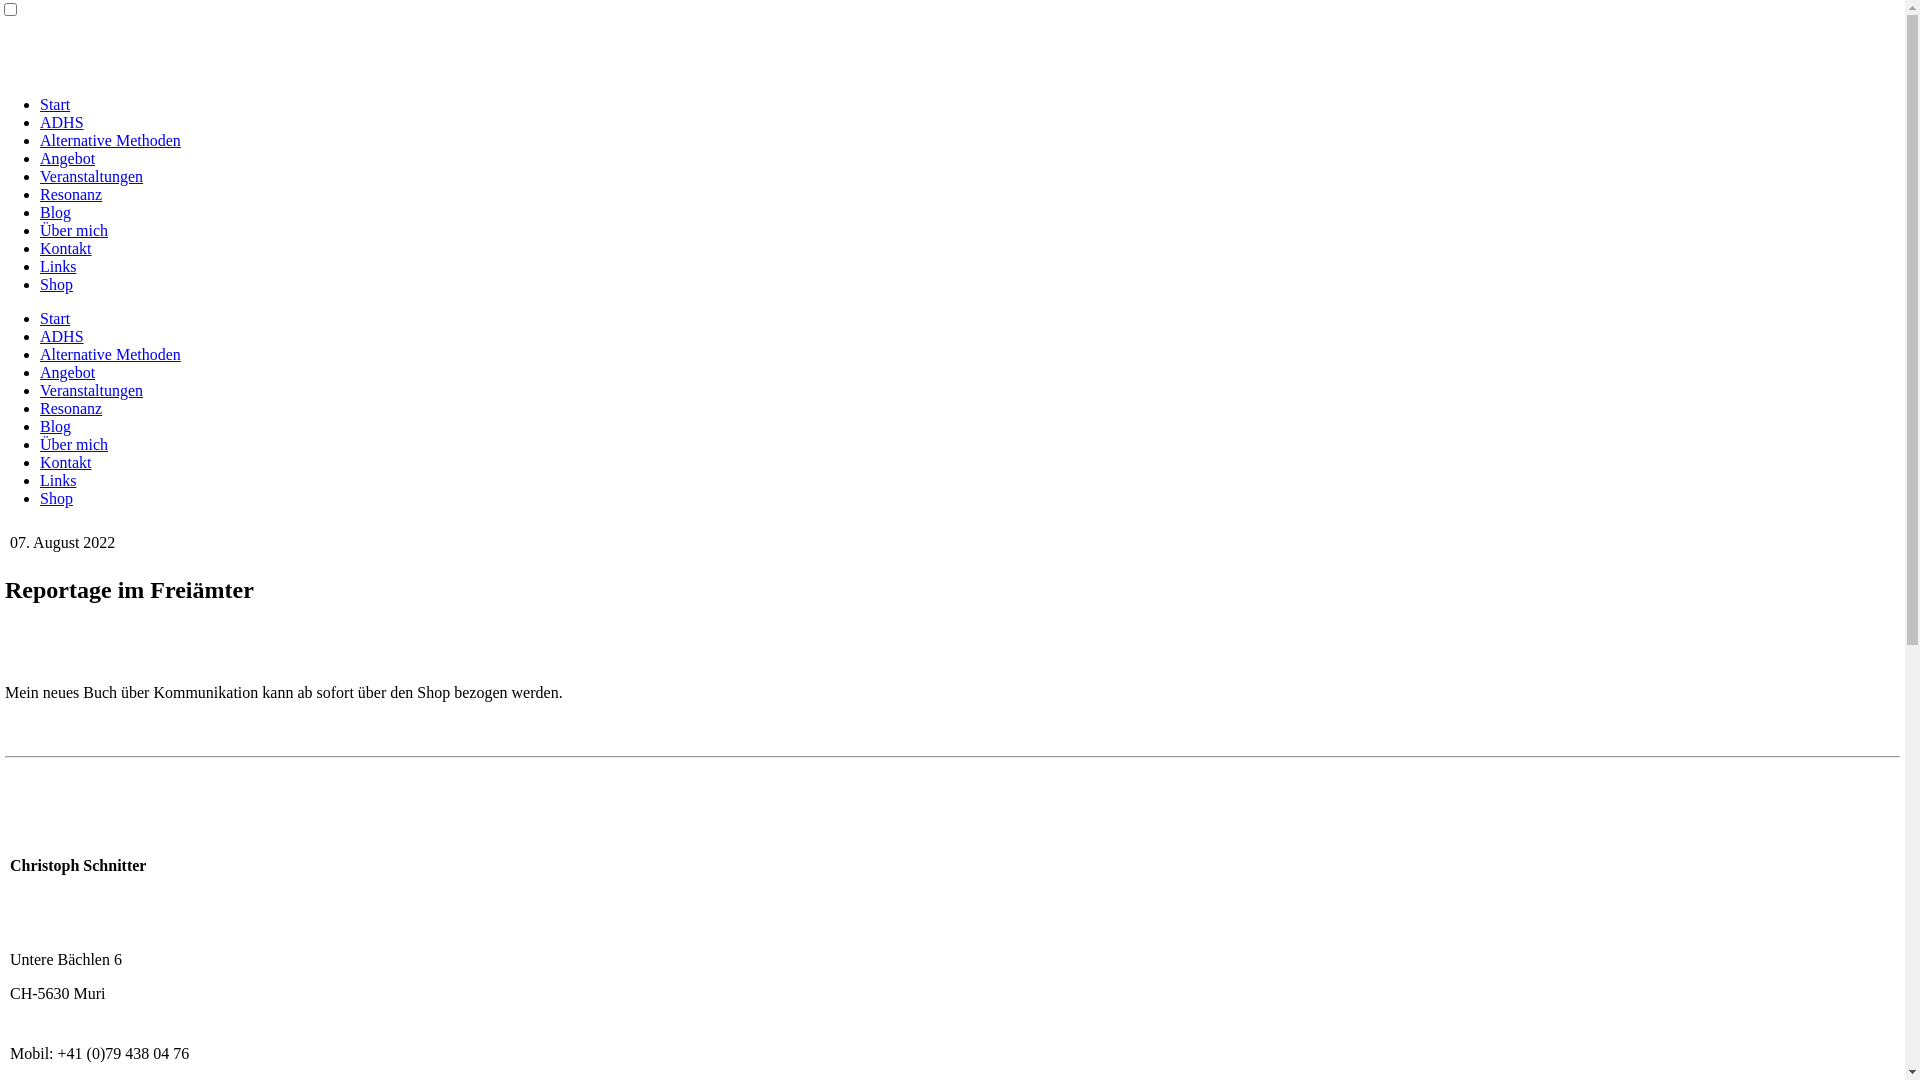 This screenshot has height=1080, width=1920. What do you see at coordinates (62, 336) in the screenshot?
I see `ADHS` at bounding box center [62, 336].